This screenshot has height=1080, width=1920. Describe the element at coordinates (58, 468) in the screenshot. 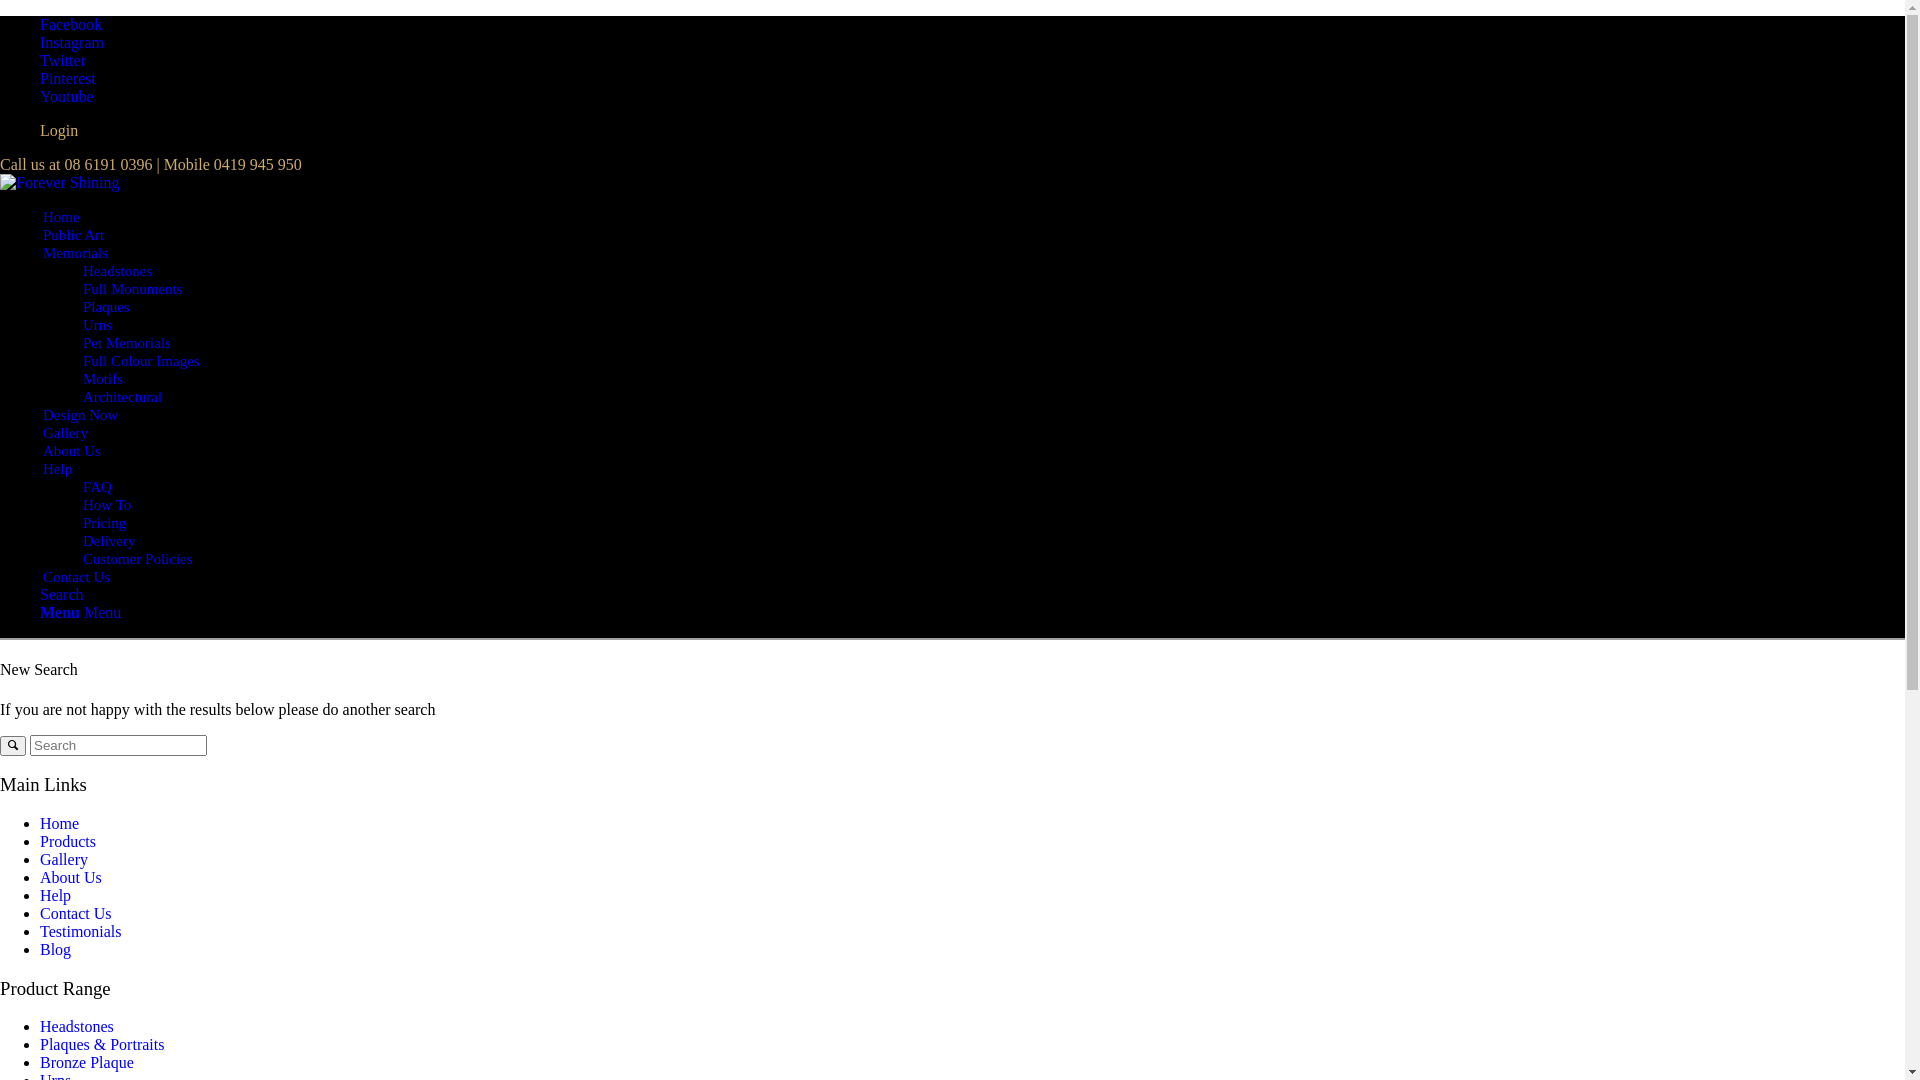

I see `Help` at that location.